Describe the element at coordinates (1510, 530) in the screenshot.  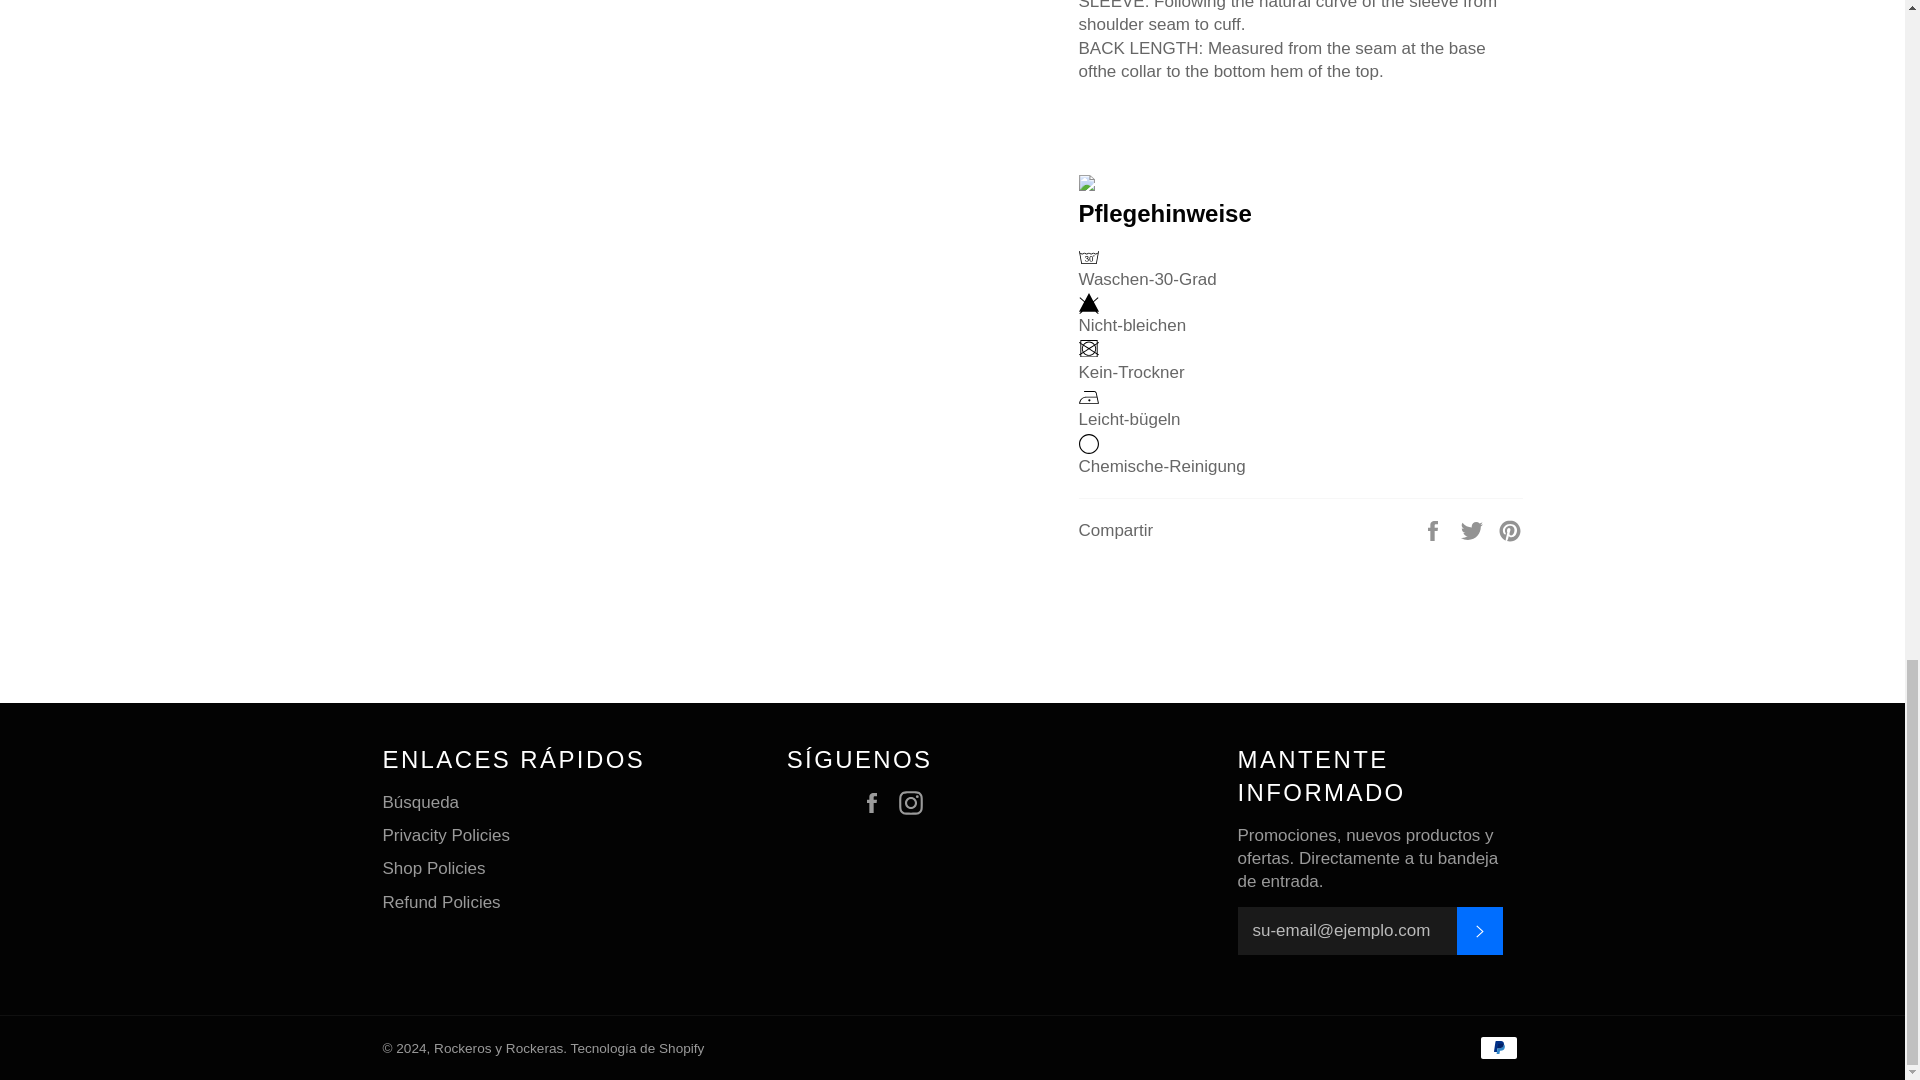
I see `Pinear en Pinterest` at that location.